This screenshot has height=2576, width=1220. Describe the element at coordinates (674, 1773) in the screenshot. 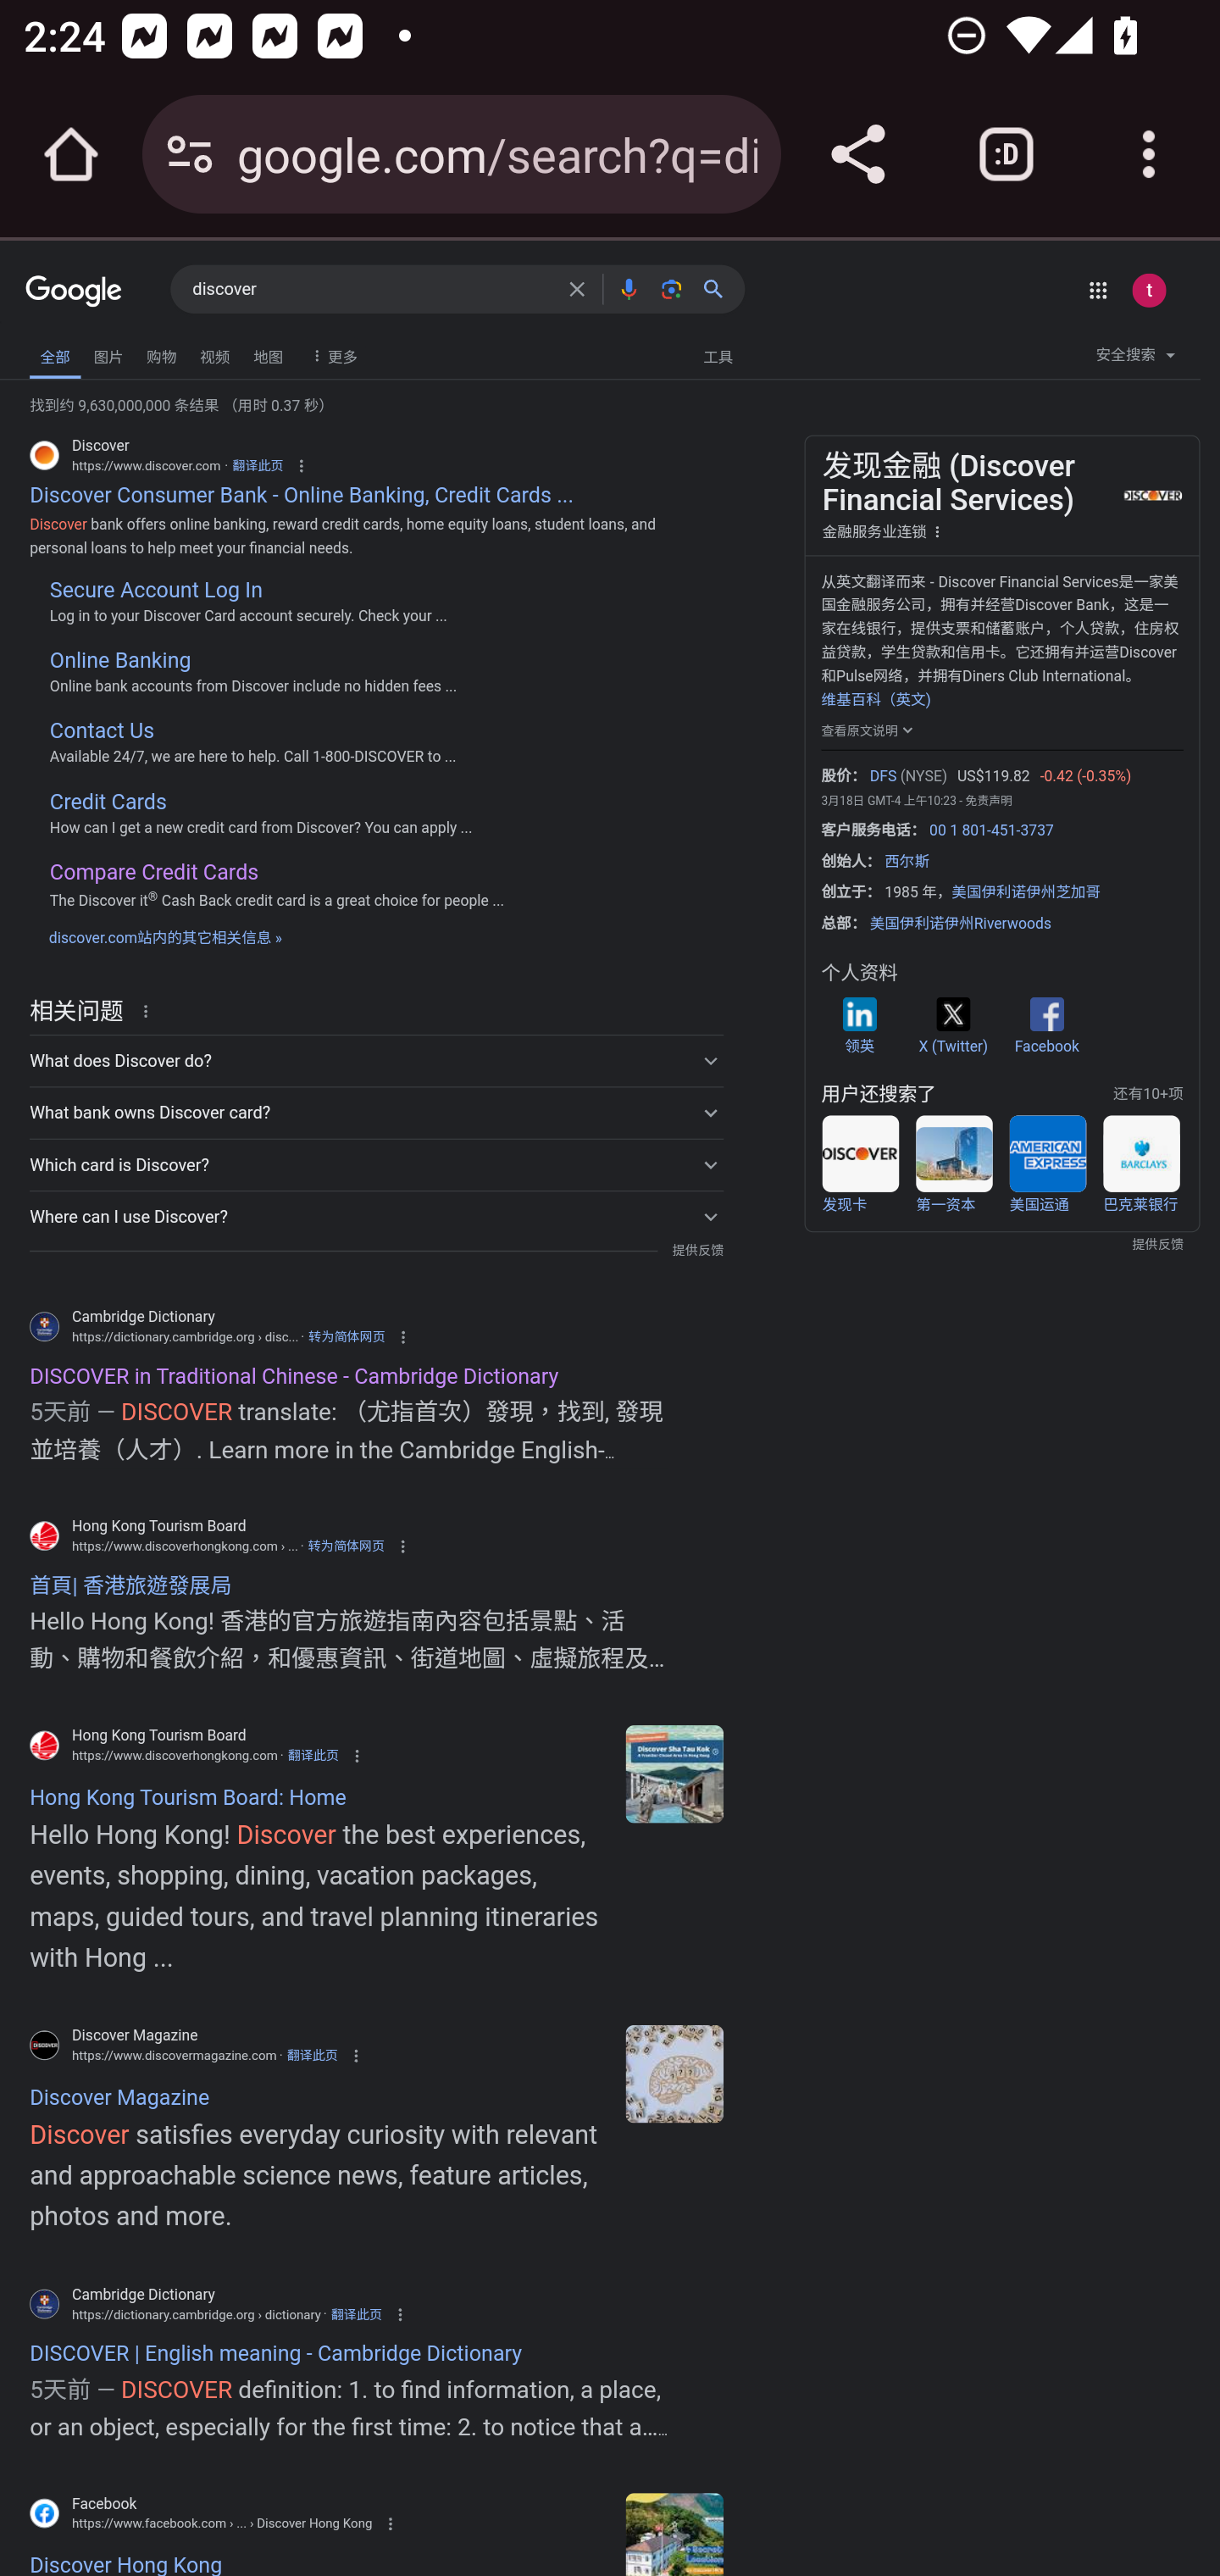

I see `www.discoverhongkong` at that location.